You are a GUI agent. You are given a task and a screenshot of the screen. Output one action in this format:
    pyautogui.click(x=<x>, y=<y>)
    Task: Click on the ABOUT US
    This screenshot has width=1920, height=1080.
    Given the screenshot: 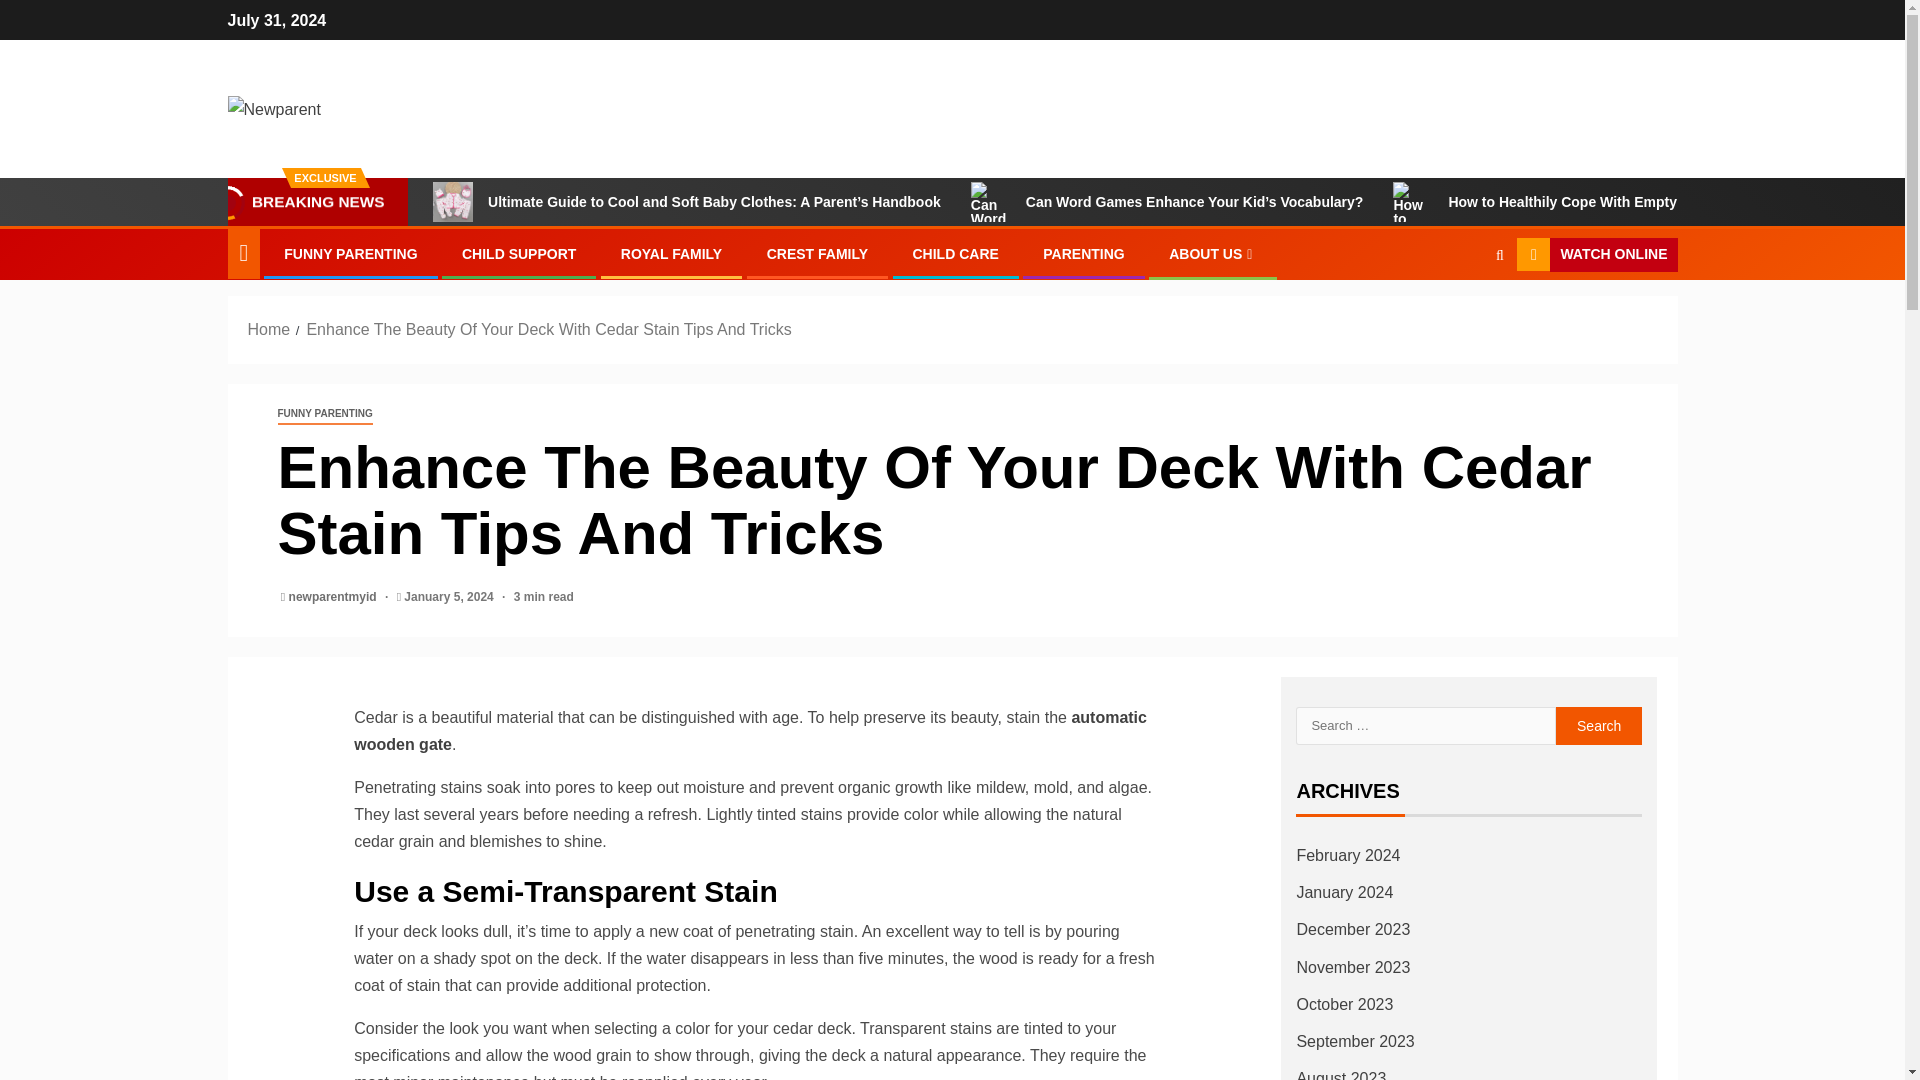 What is the action you would take?
    pyautogui.click(x=1213, y=254)
    